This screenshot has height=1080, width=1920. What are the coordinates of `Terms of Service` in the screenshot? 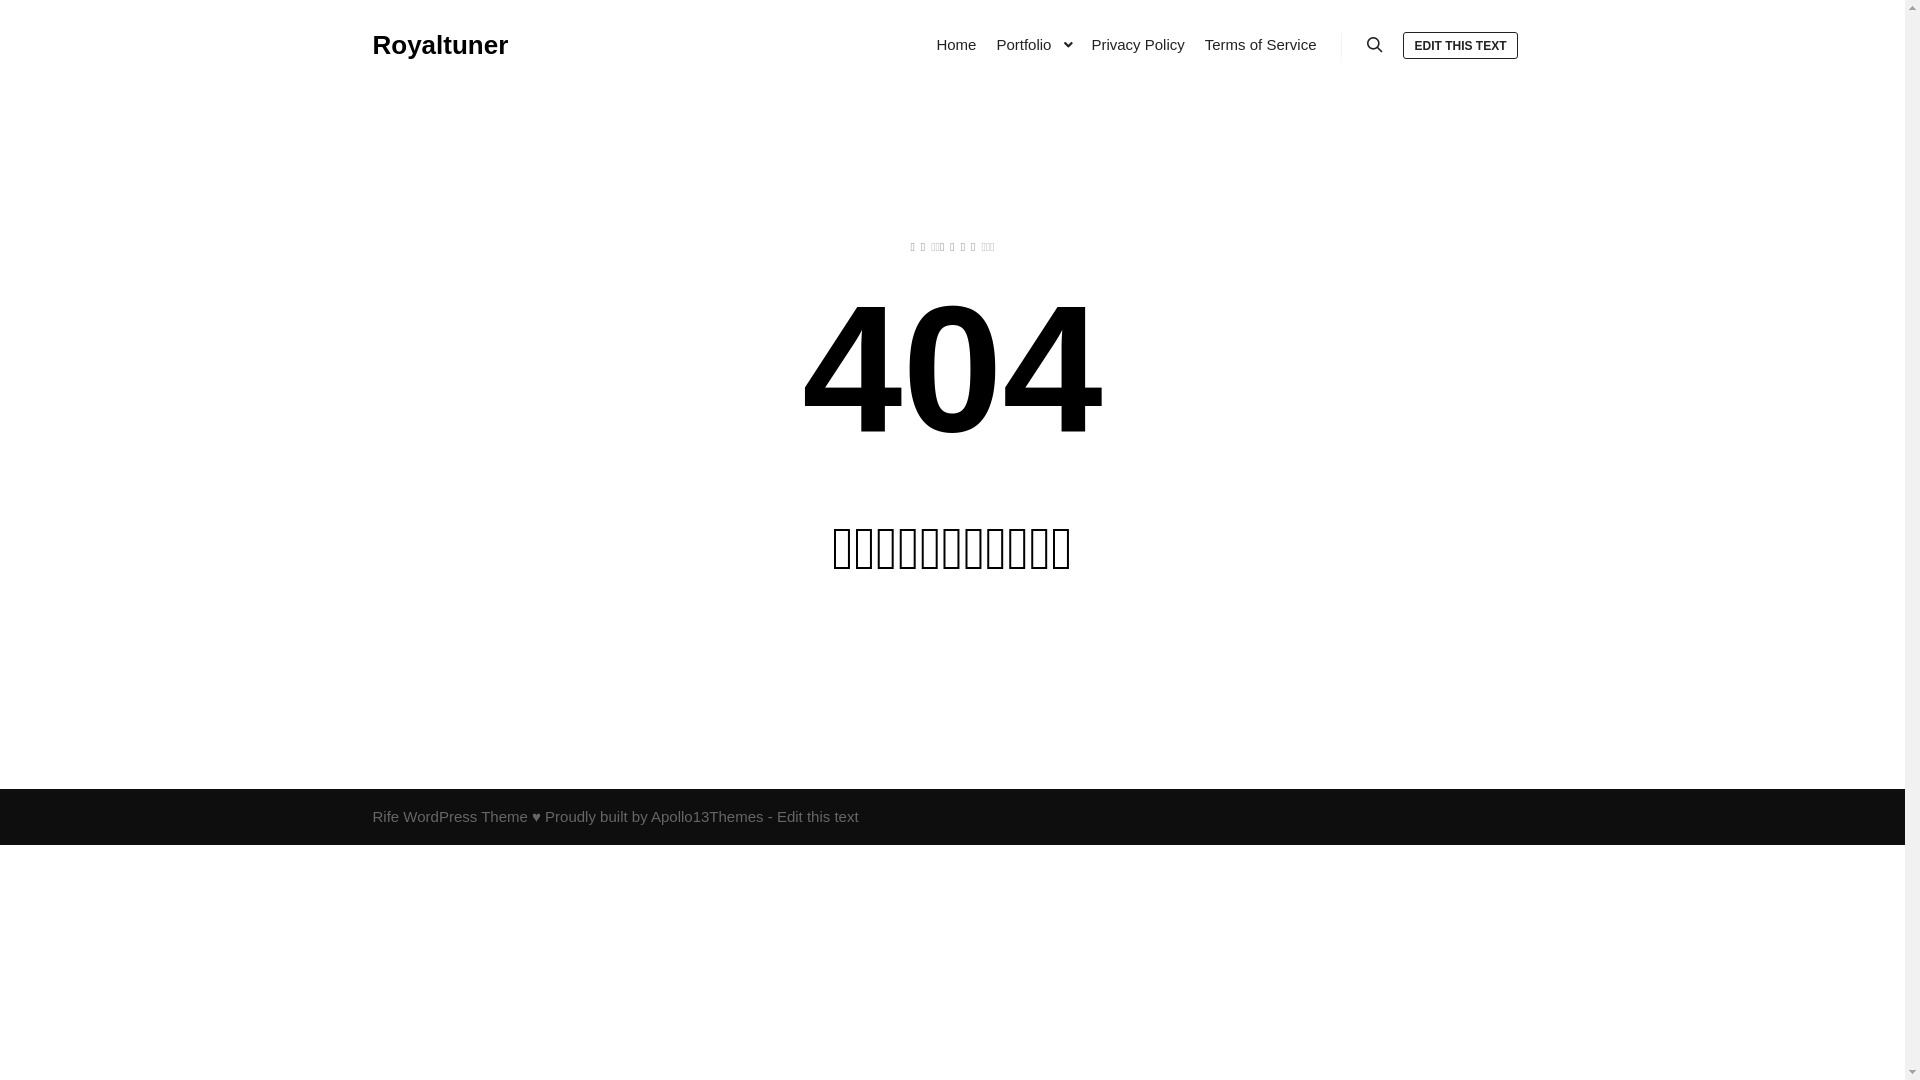 It's located at (1261, 45).